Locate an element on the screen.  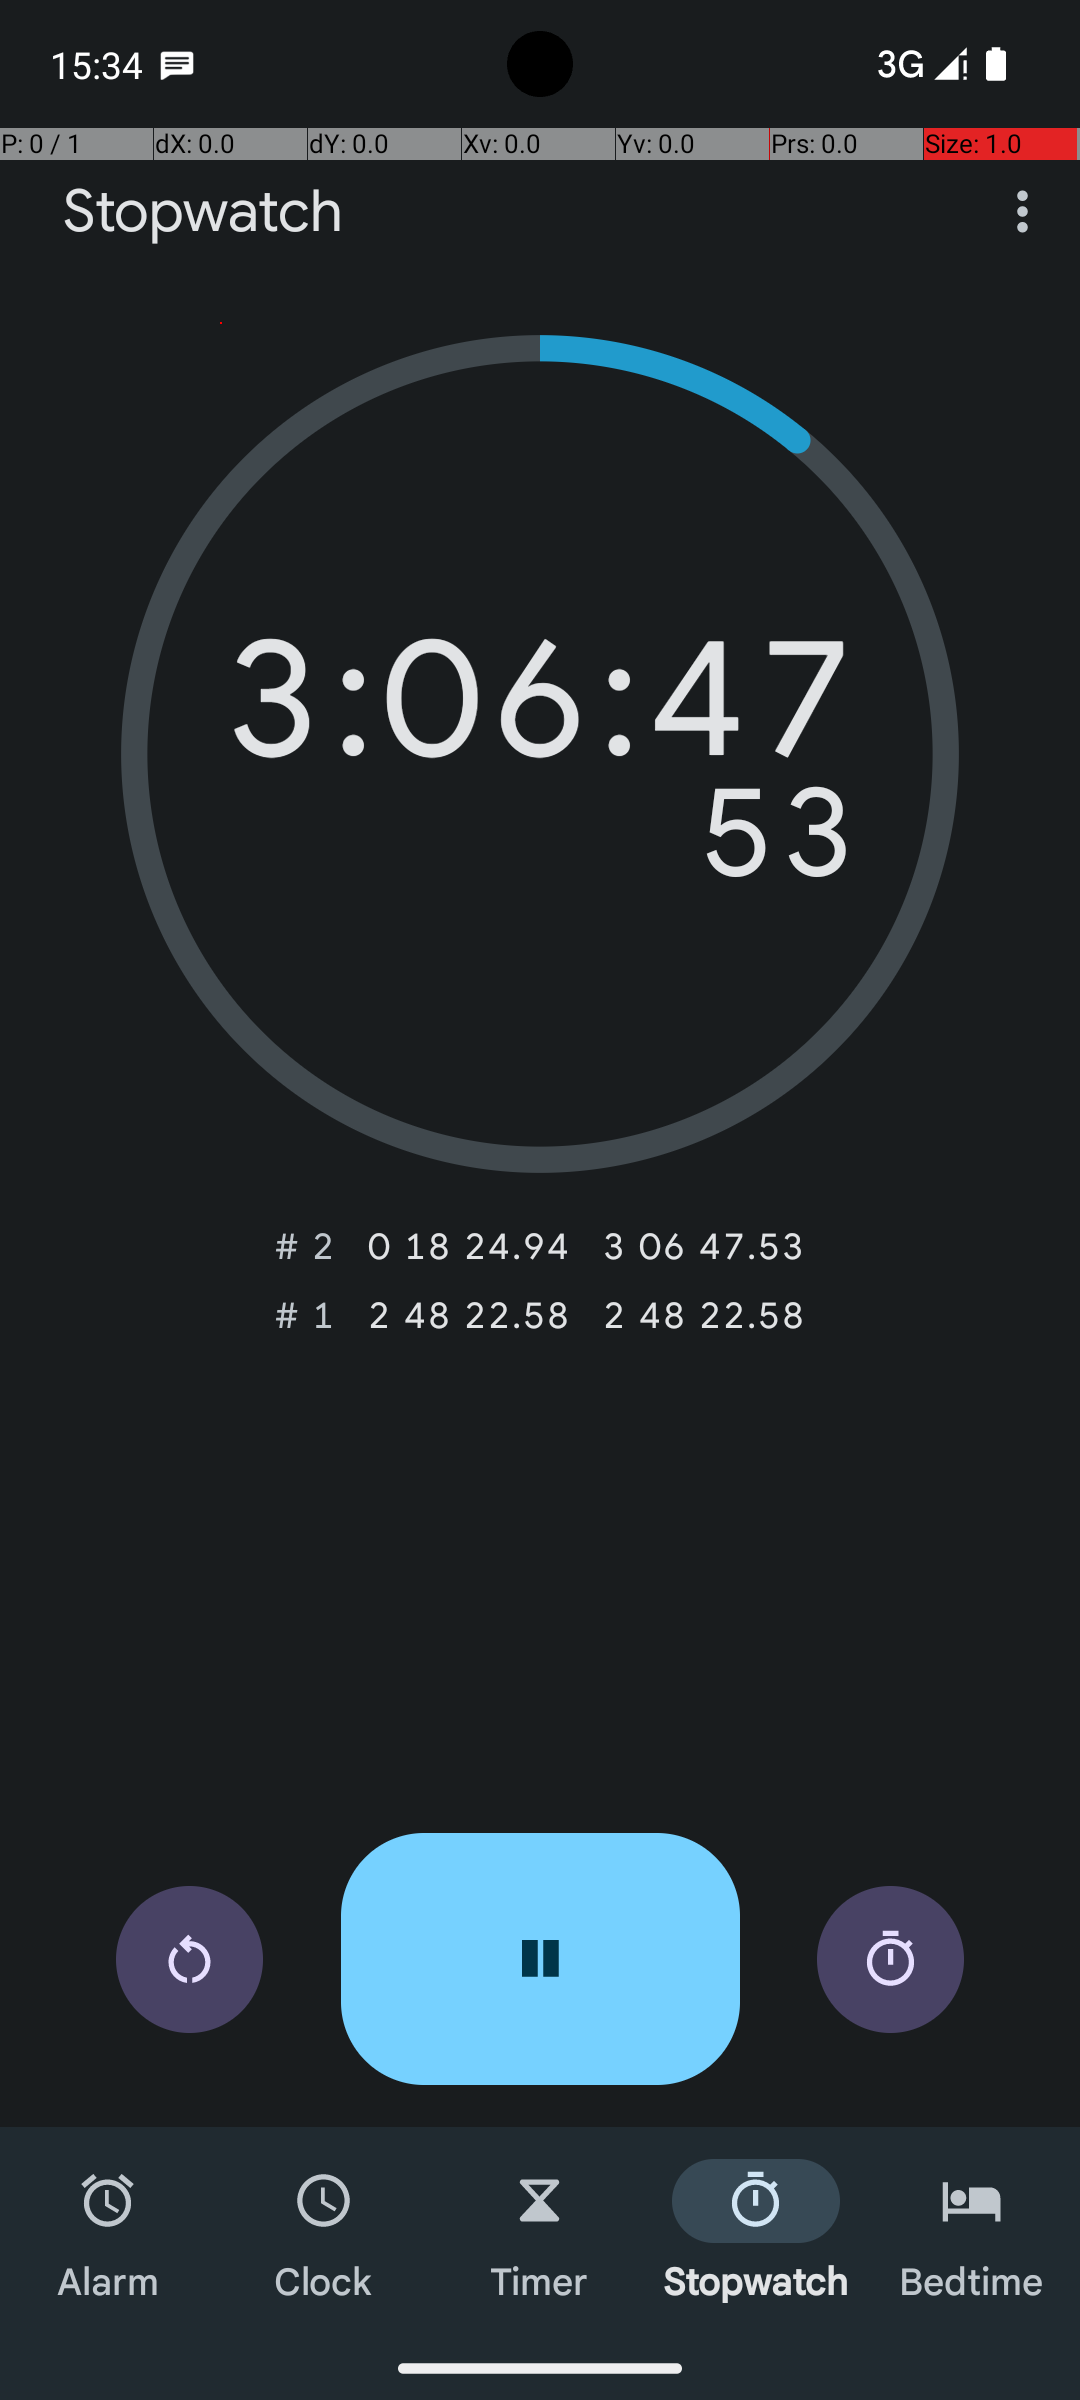
3:06:47 is located at coordinates (540, 709).